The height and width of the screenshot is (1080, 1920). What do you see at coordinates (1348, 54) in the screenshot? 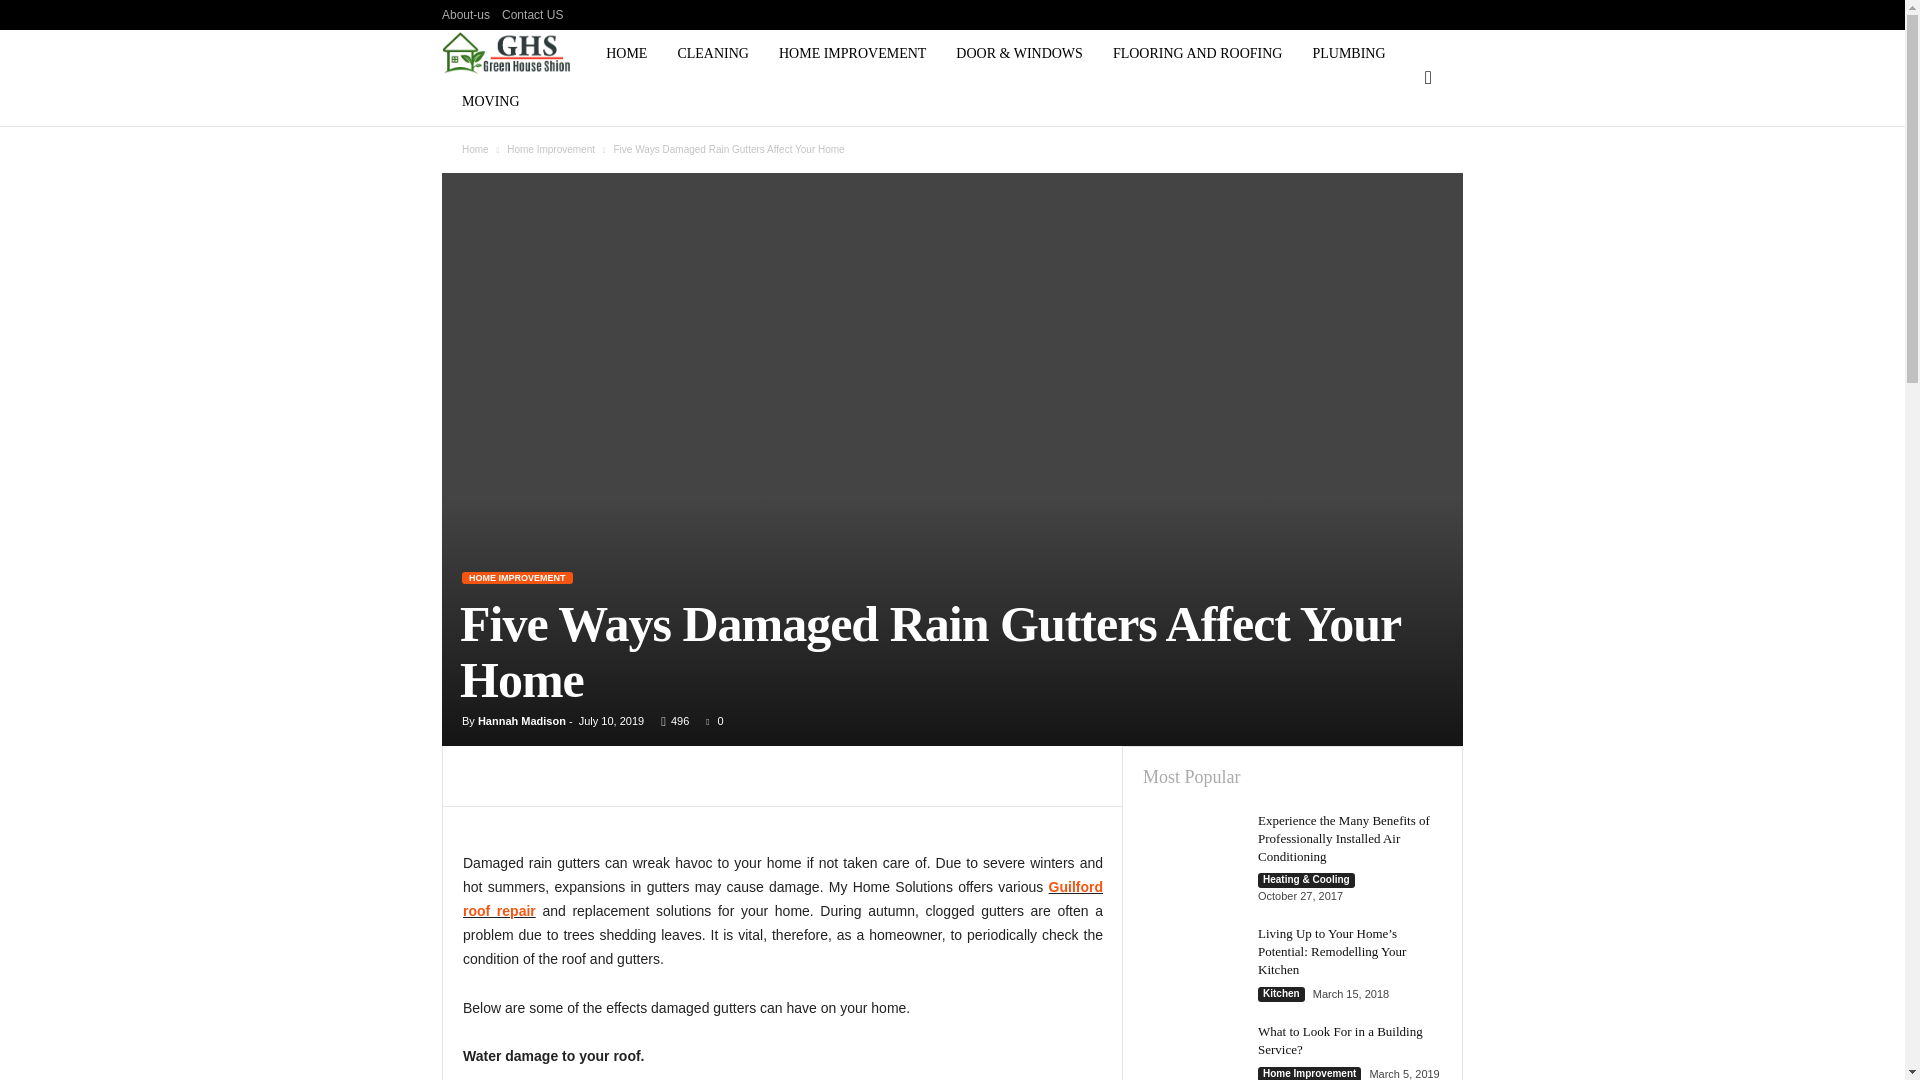
I see `PLUMBING` at bounding box center [1348, 54].